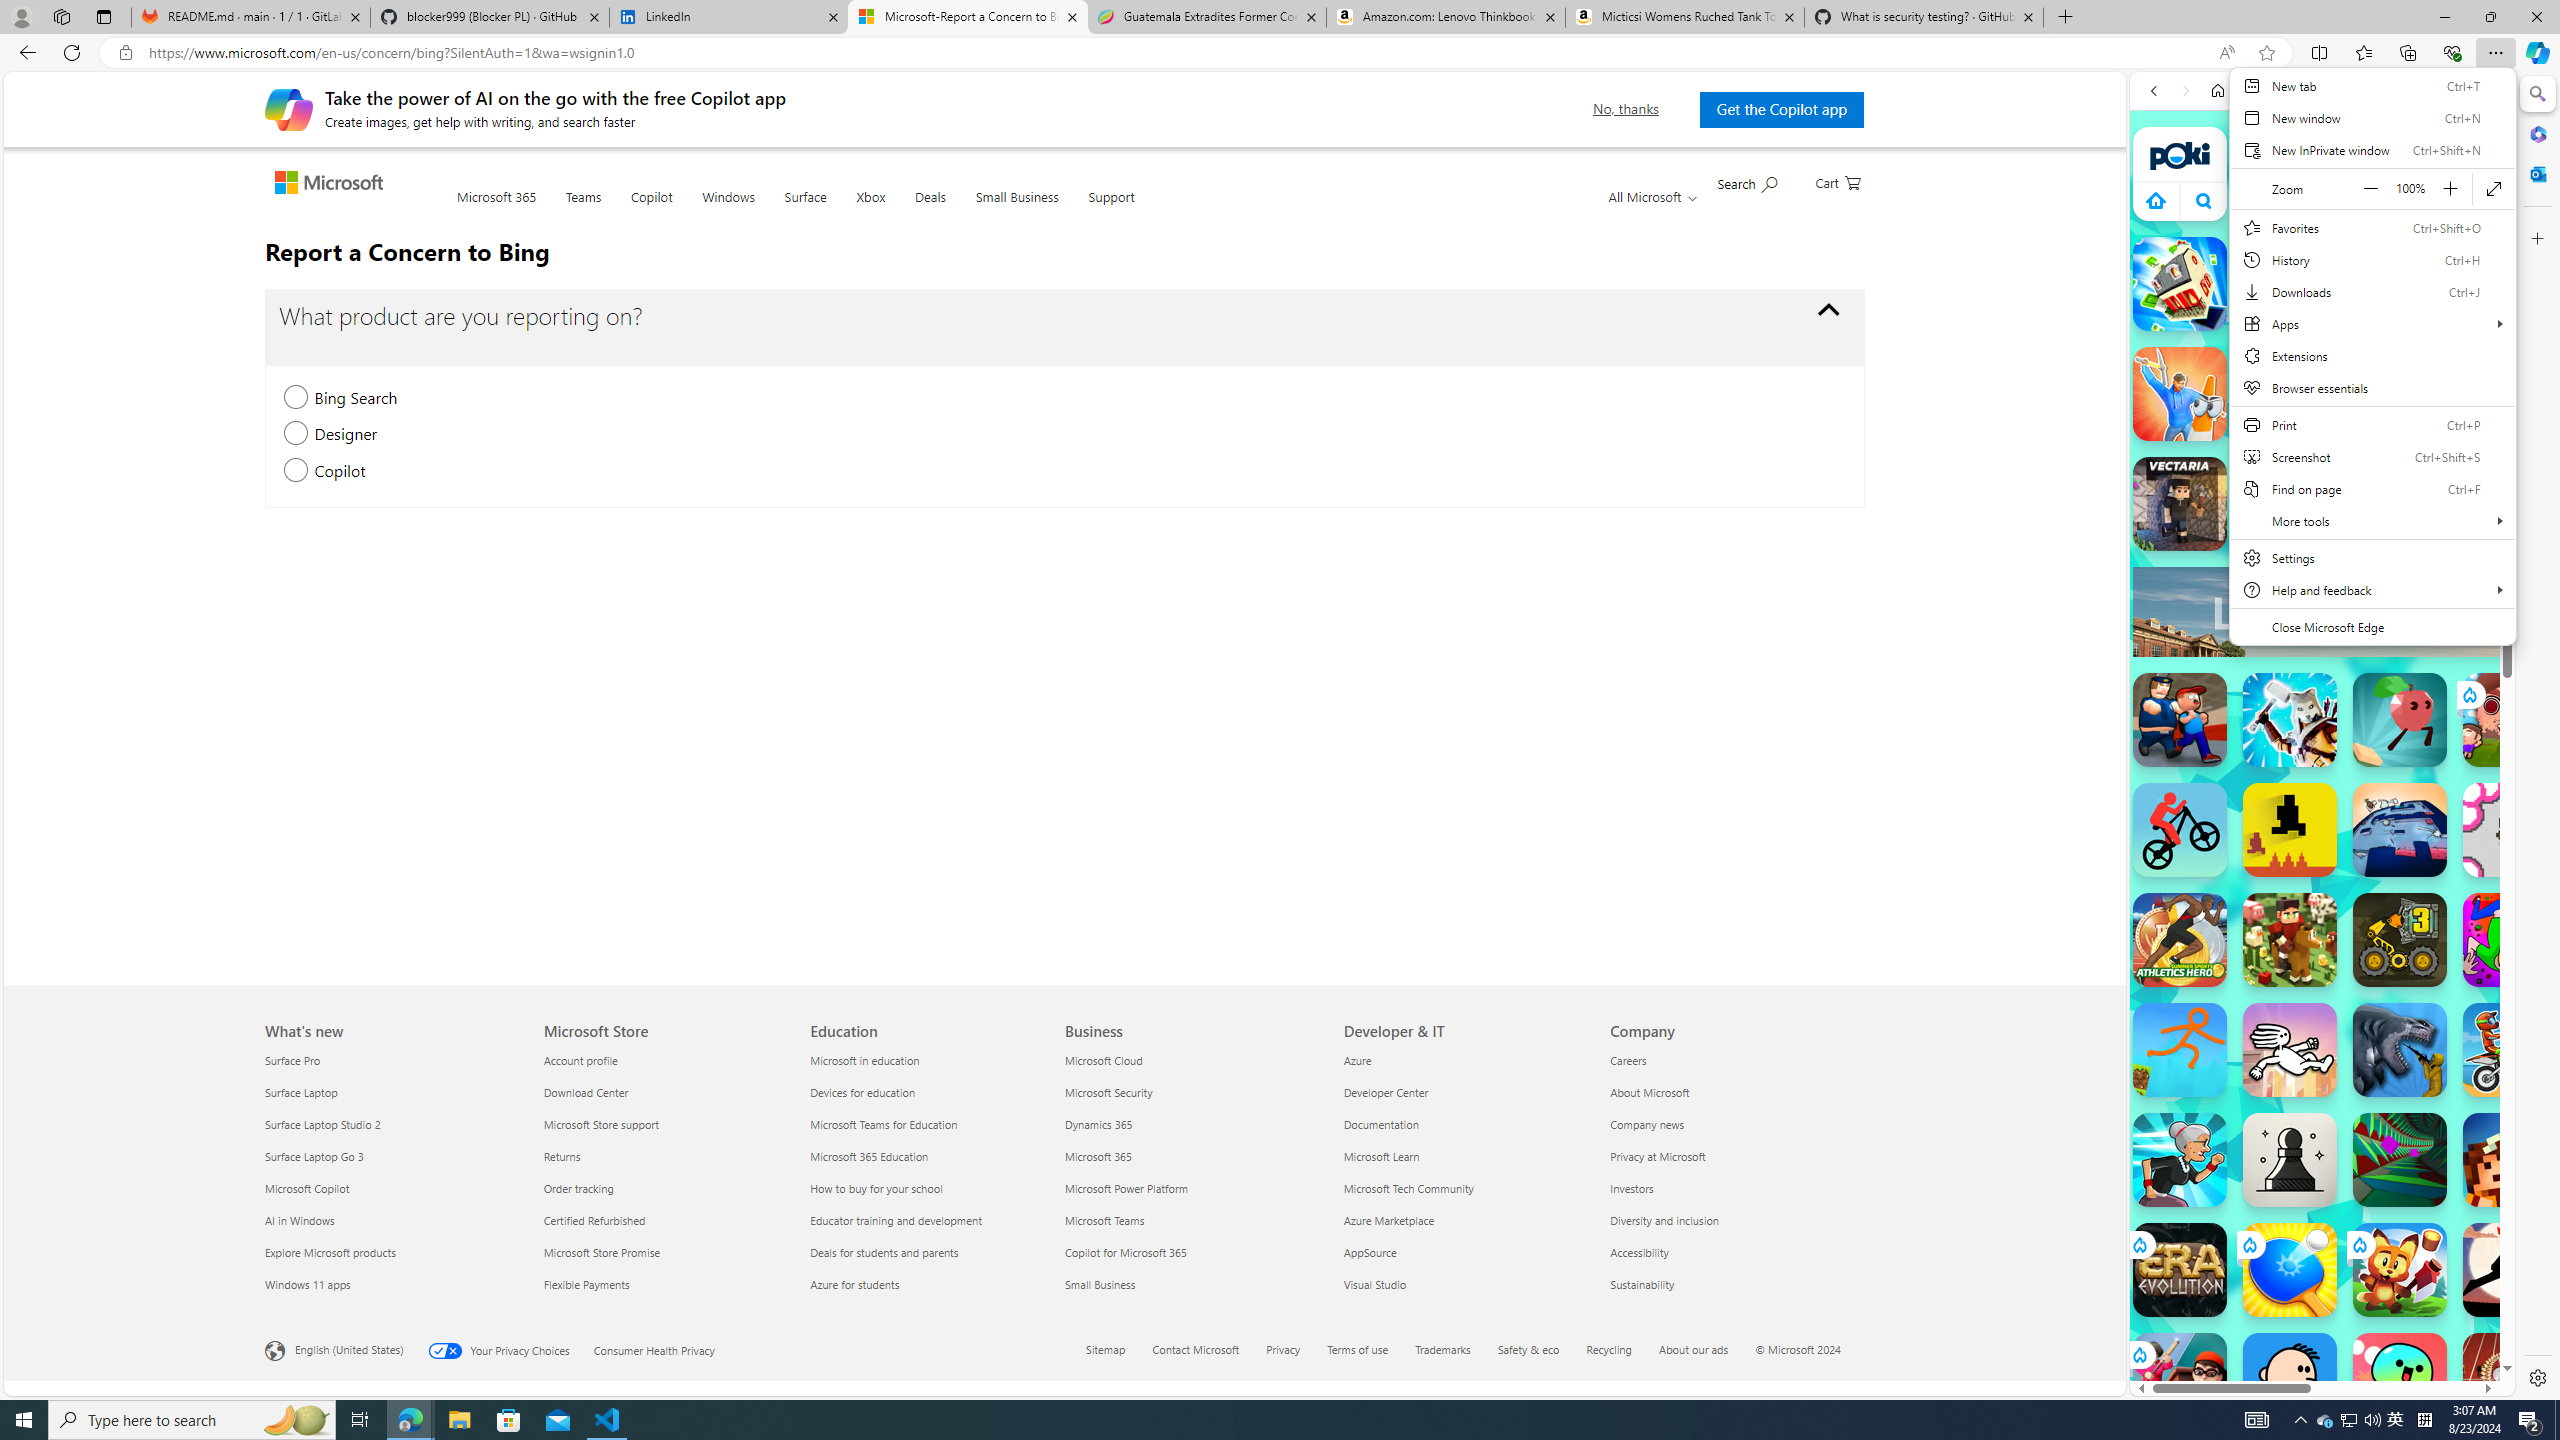  What do you see at coordinates (2138, 1354) in the screenshot?
I see `Class: rCs5cyEiqiTpYvt_VBCR` at bounding box center [2138, 1354].